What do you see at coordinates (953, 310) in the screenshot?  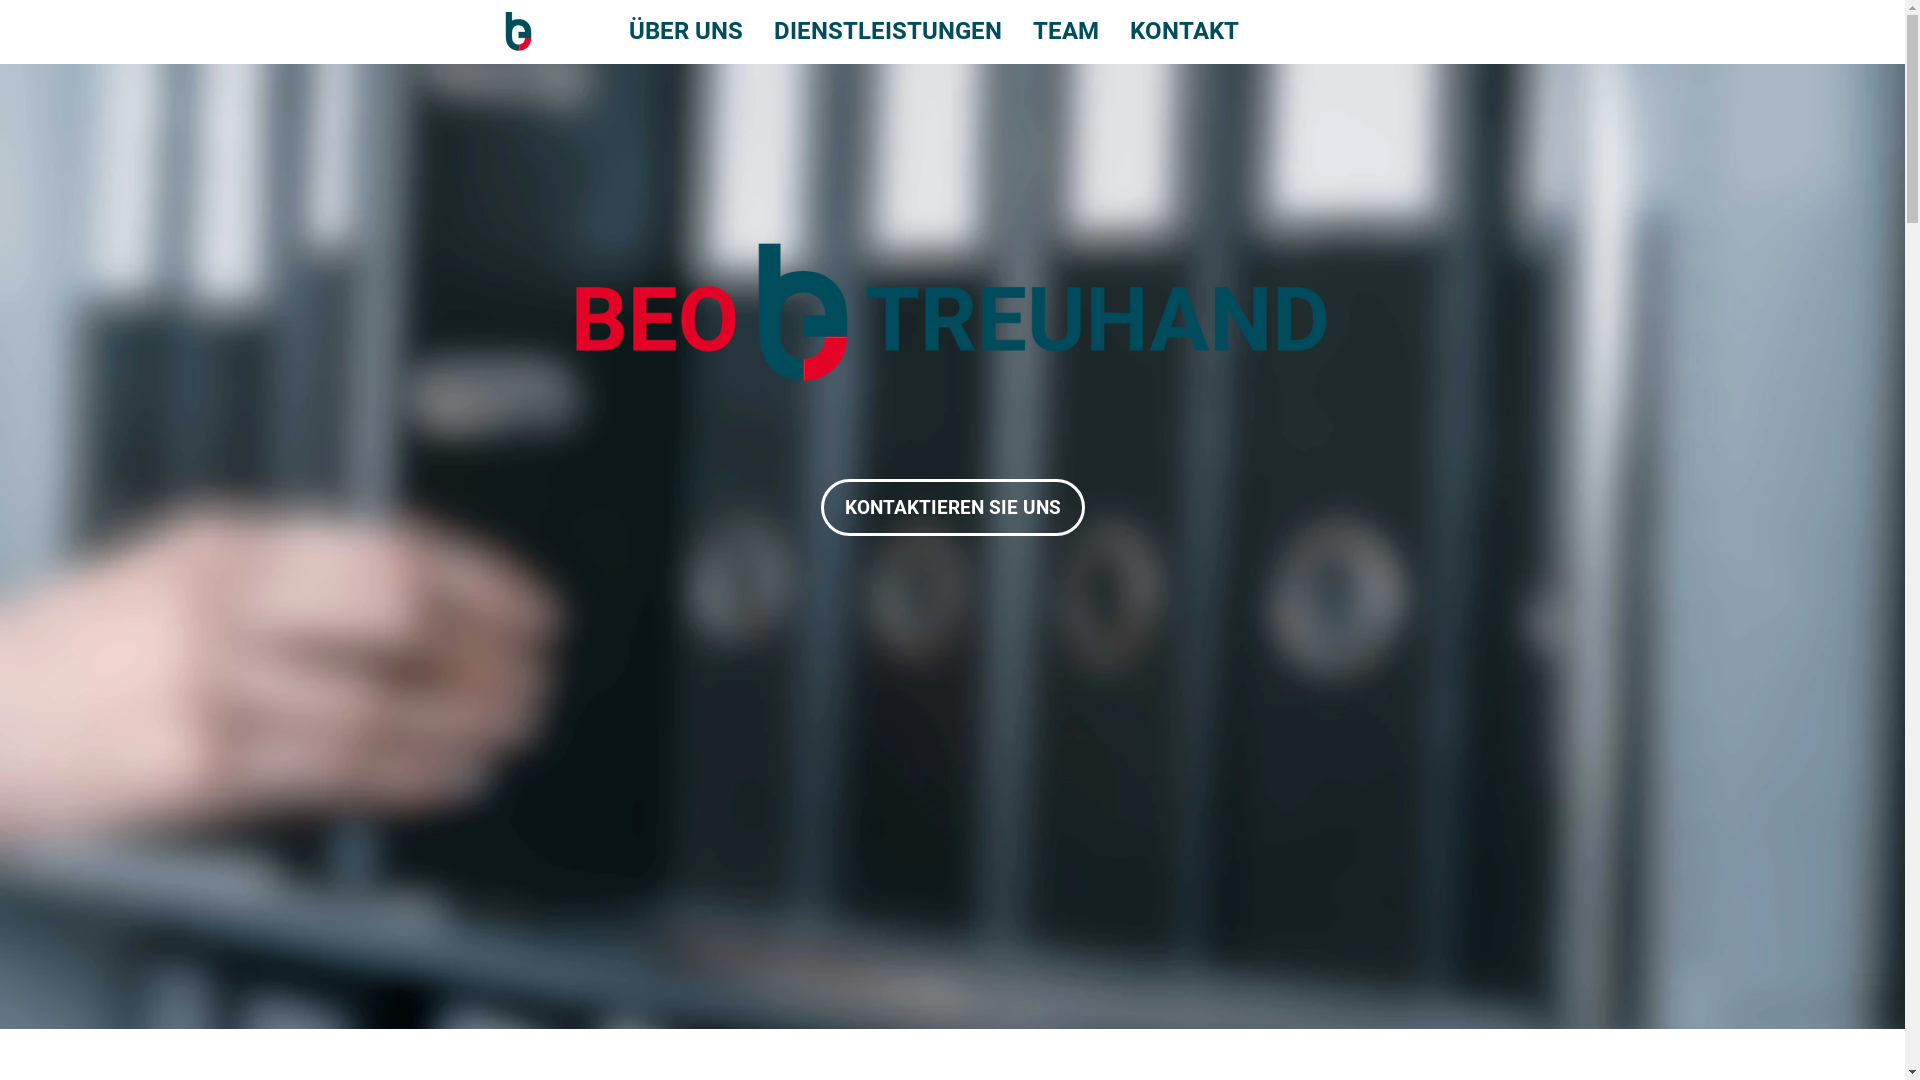 I see `Beo Treuhand GmbH` at bounding box center [953, 310].